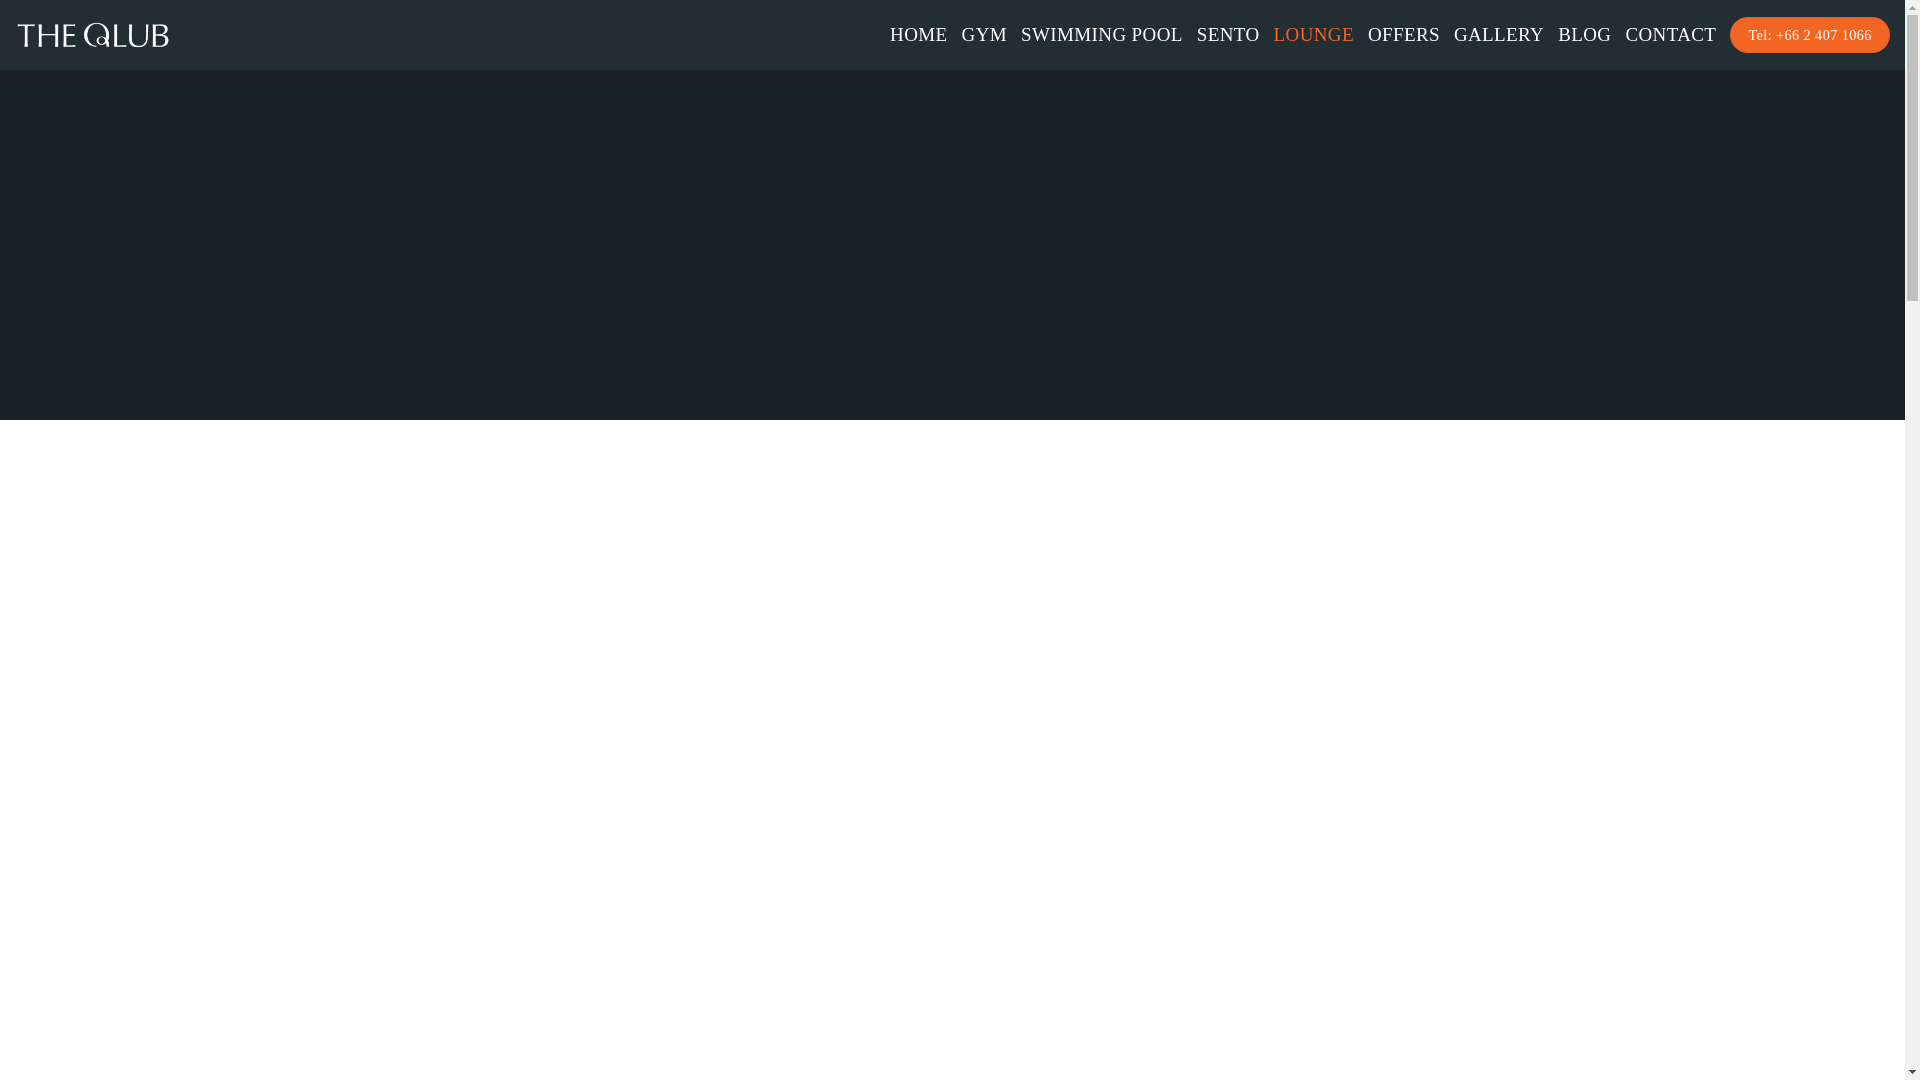  I want to click on LOUNGE, so click(1314, 34).